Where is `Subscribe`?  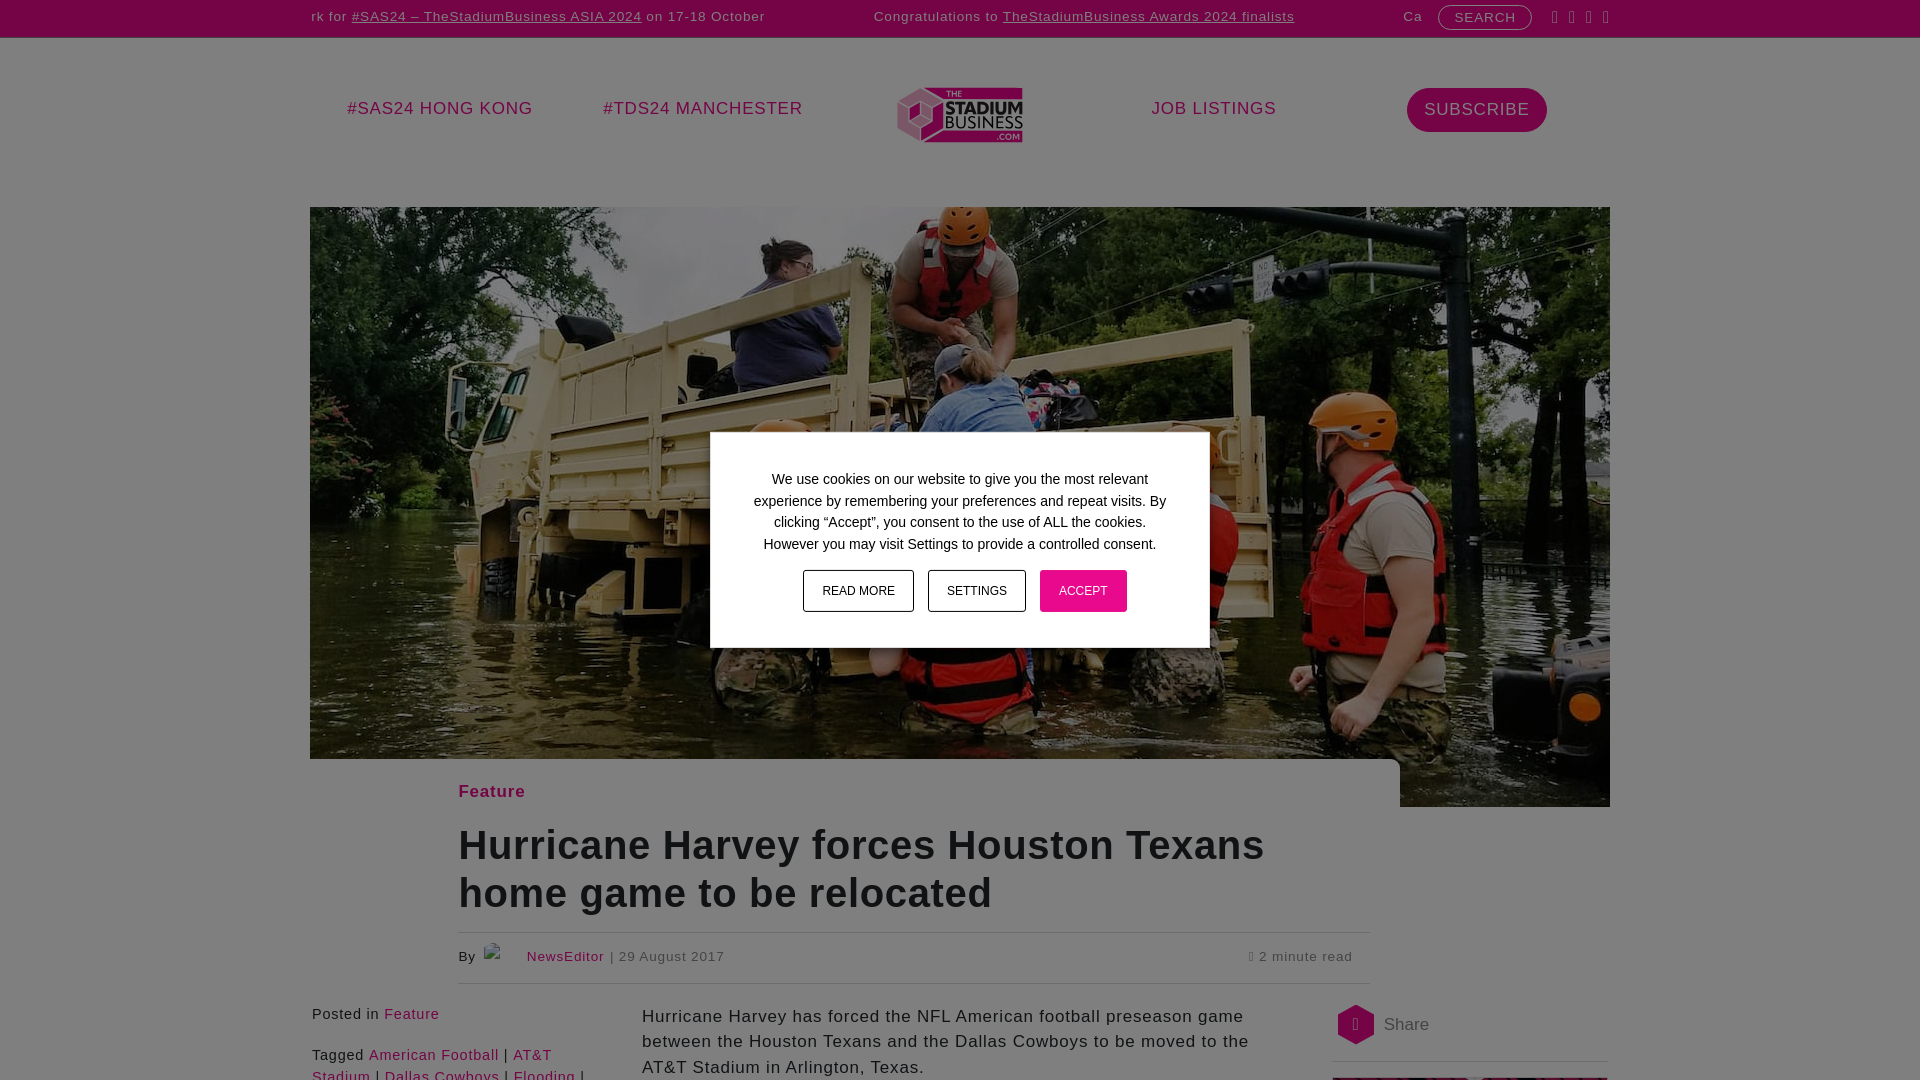
Subscribe is located at coordinates (1476, 109).